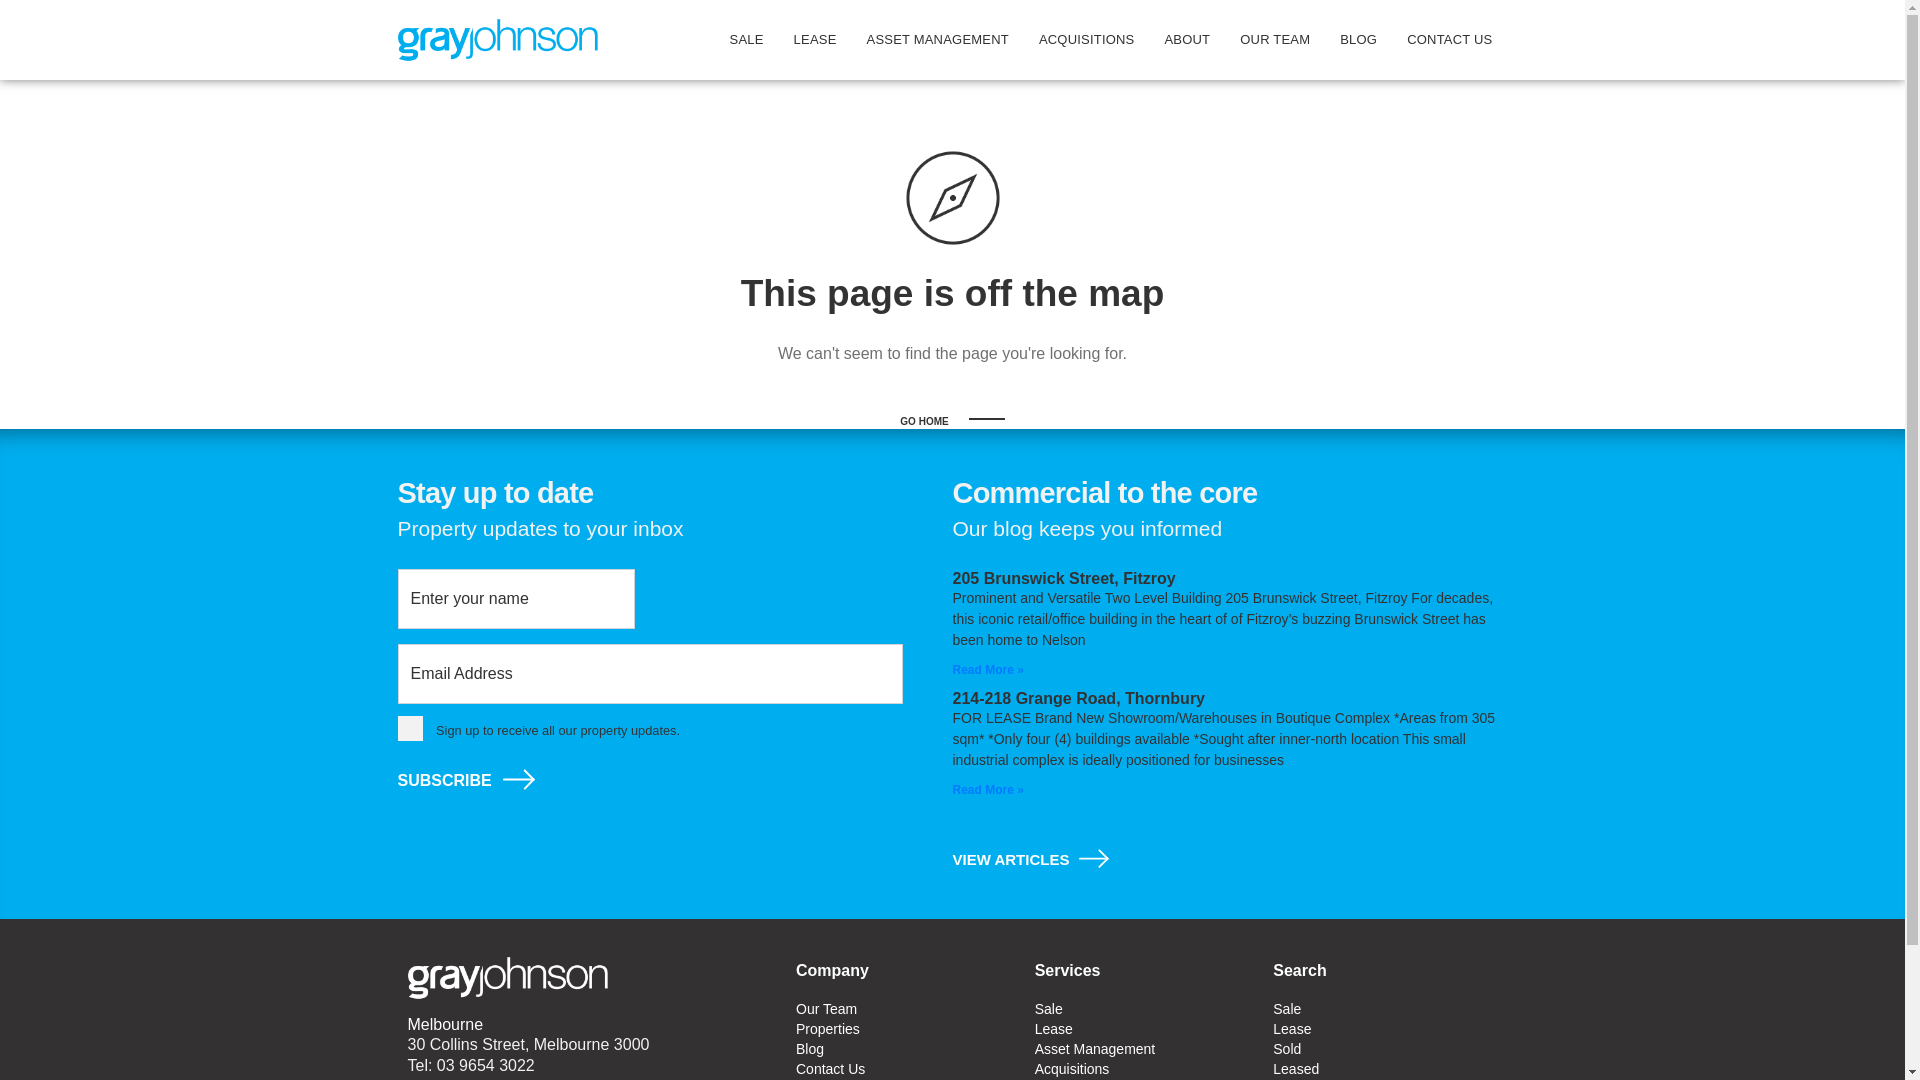 The image size is (1920, 1080). I want to click on Sale, so click(1144, 1009).